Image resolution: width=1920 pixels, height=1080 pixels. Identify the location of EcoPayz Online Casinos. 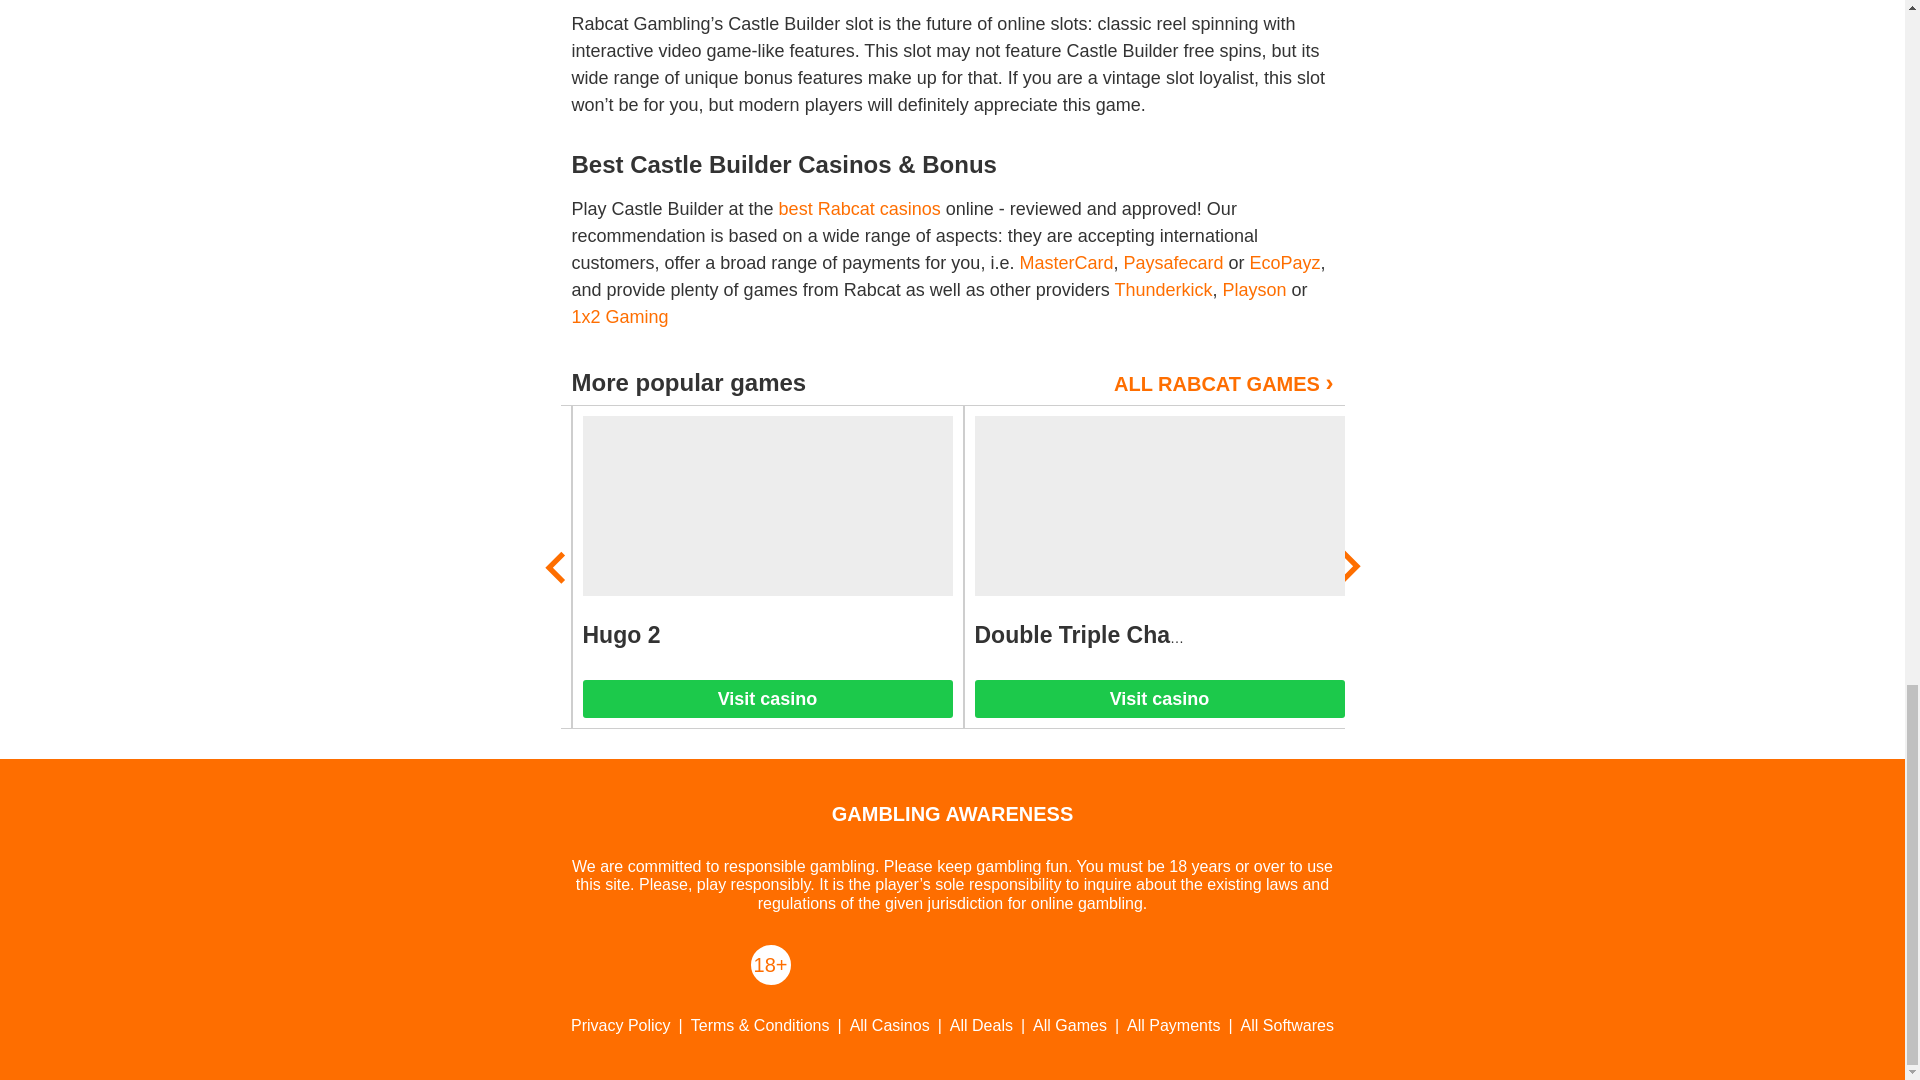
(1284, 262).